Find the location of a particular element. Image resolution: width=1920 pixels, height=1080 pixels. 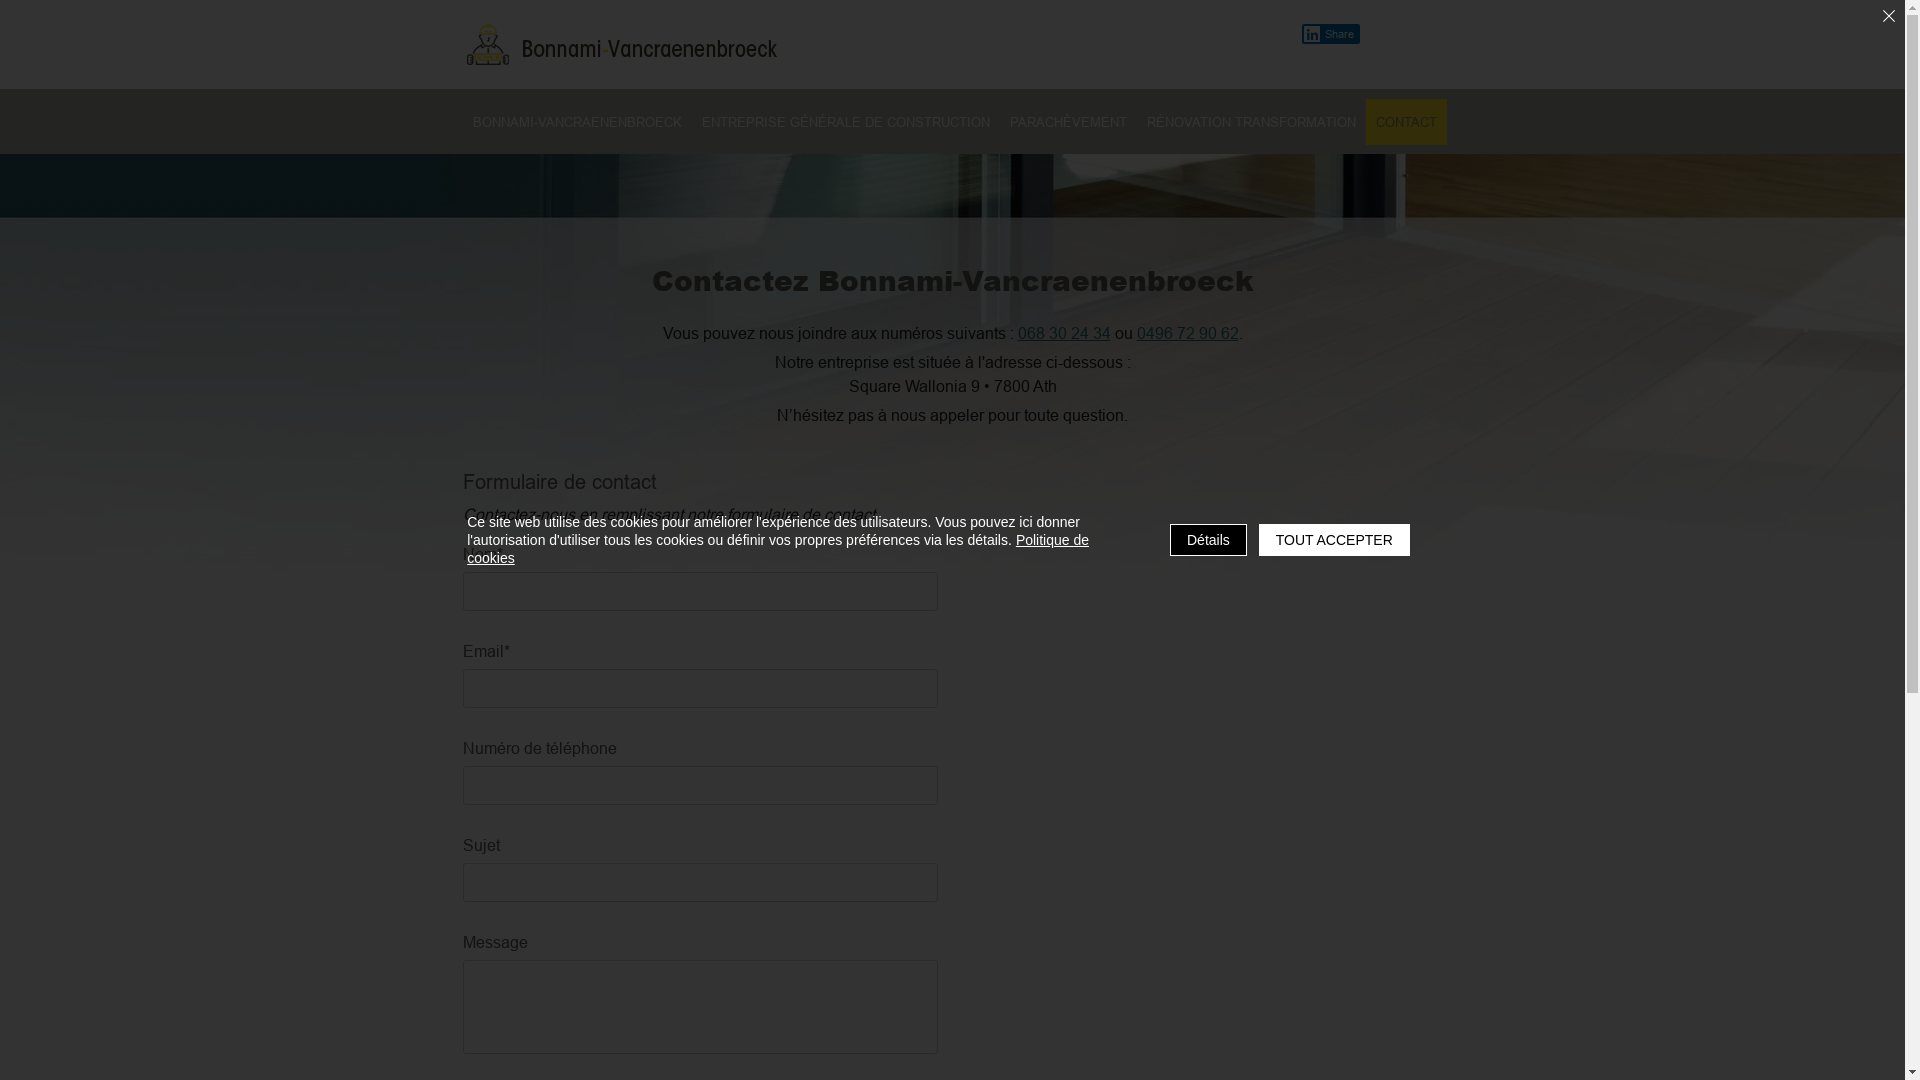

Share is located at coordinates (1341, 34).